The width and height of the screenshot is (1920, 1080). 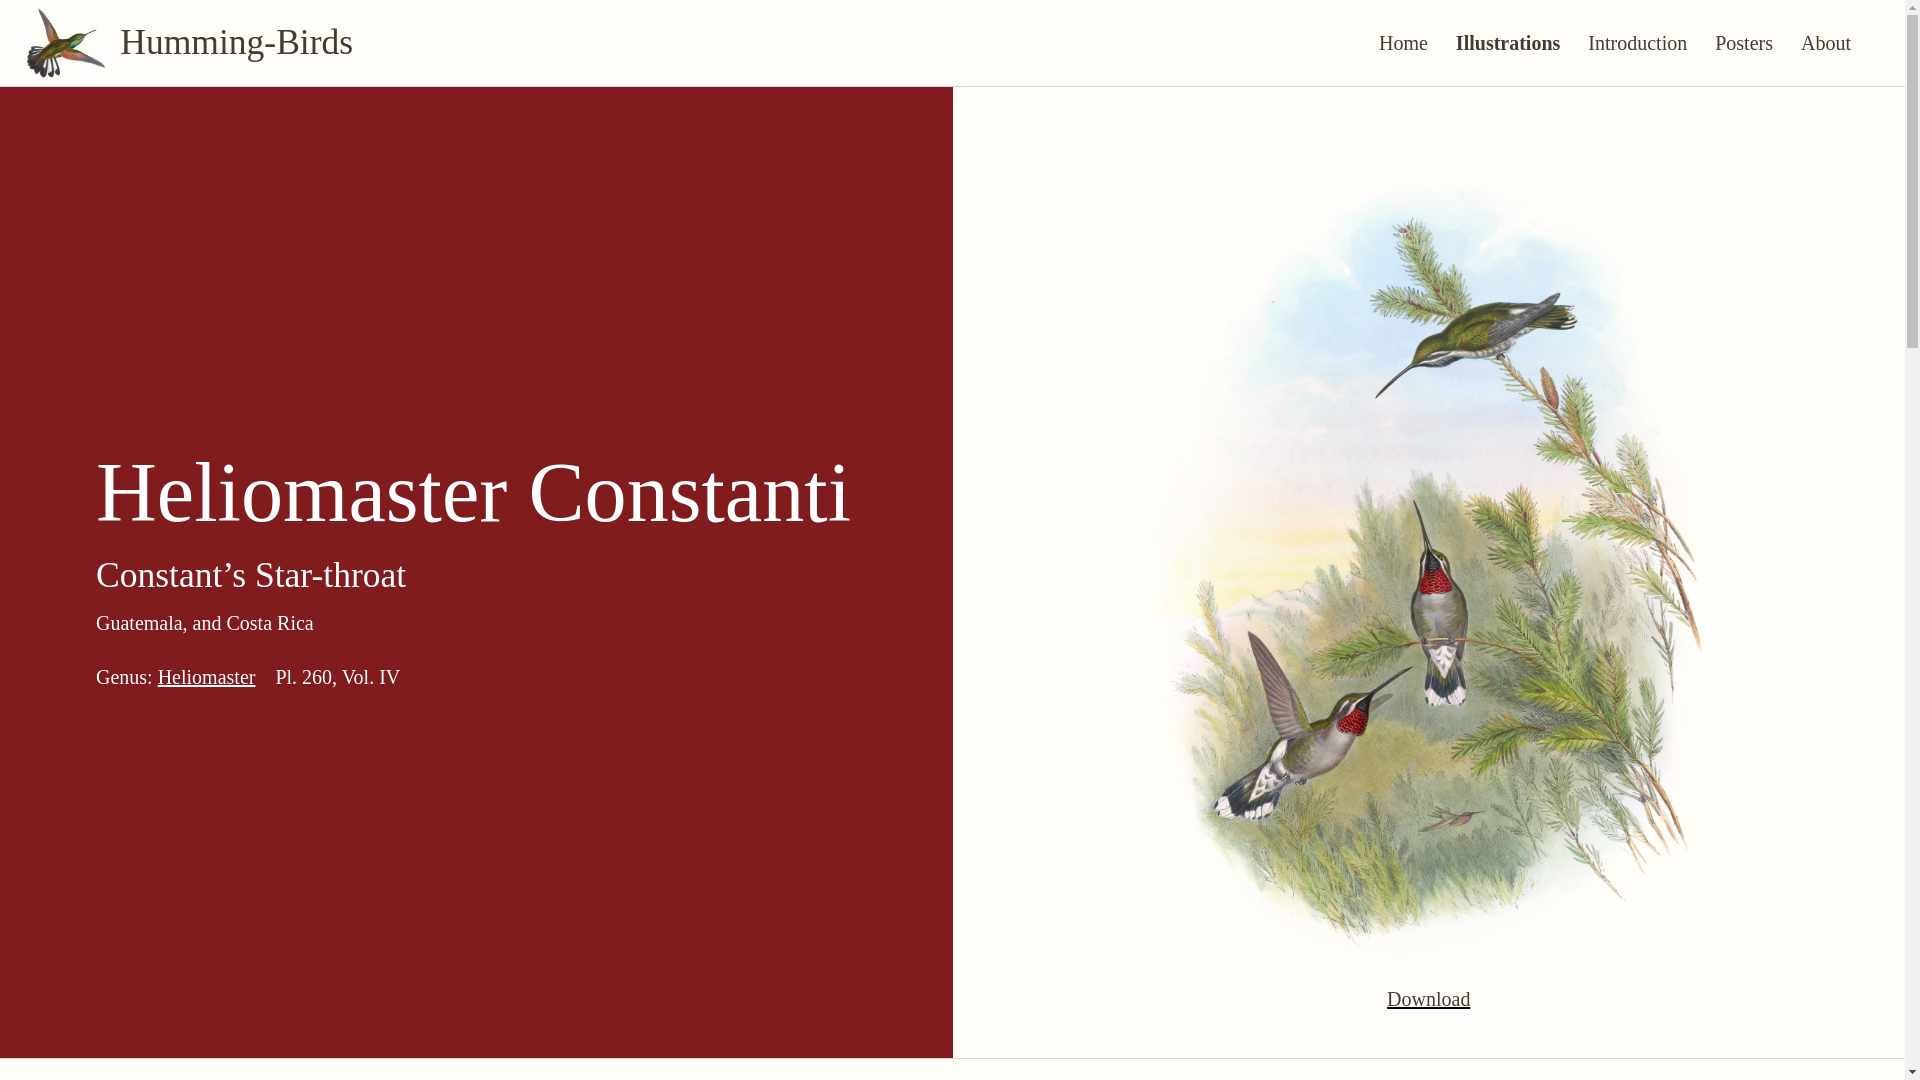 What do you see at coordinates (1428, 998) in the screenshot?
I see `Download` at bounding box center [1428, 998].